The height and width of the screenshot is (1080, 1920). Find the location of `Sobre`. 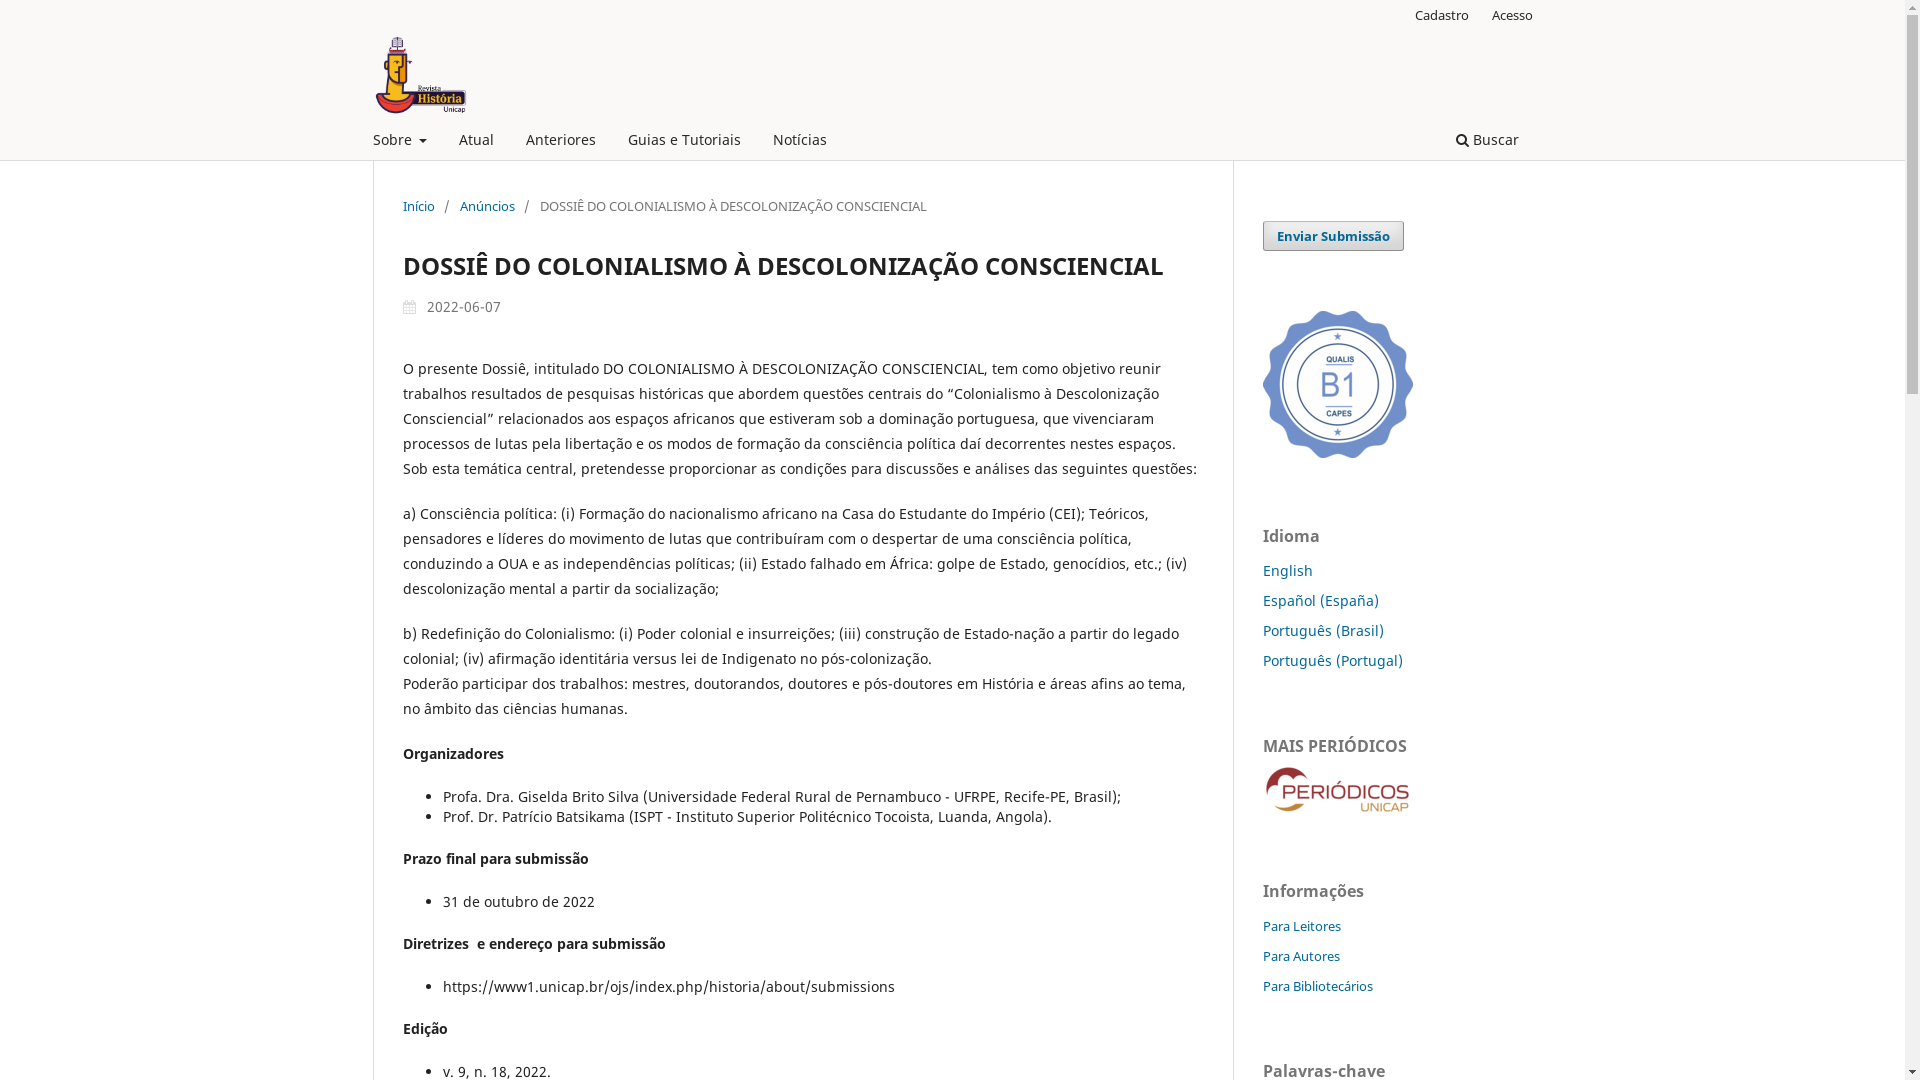

Sobre is located at coordinates (400, 142).